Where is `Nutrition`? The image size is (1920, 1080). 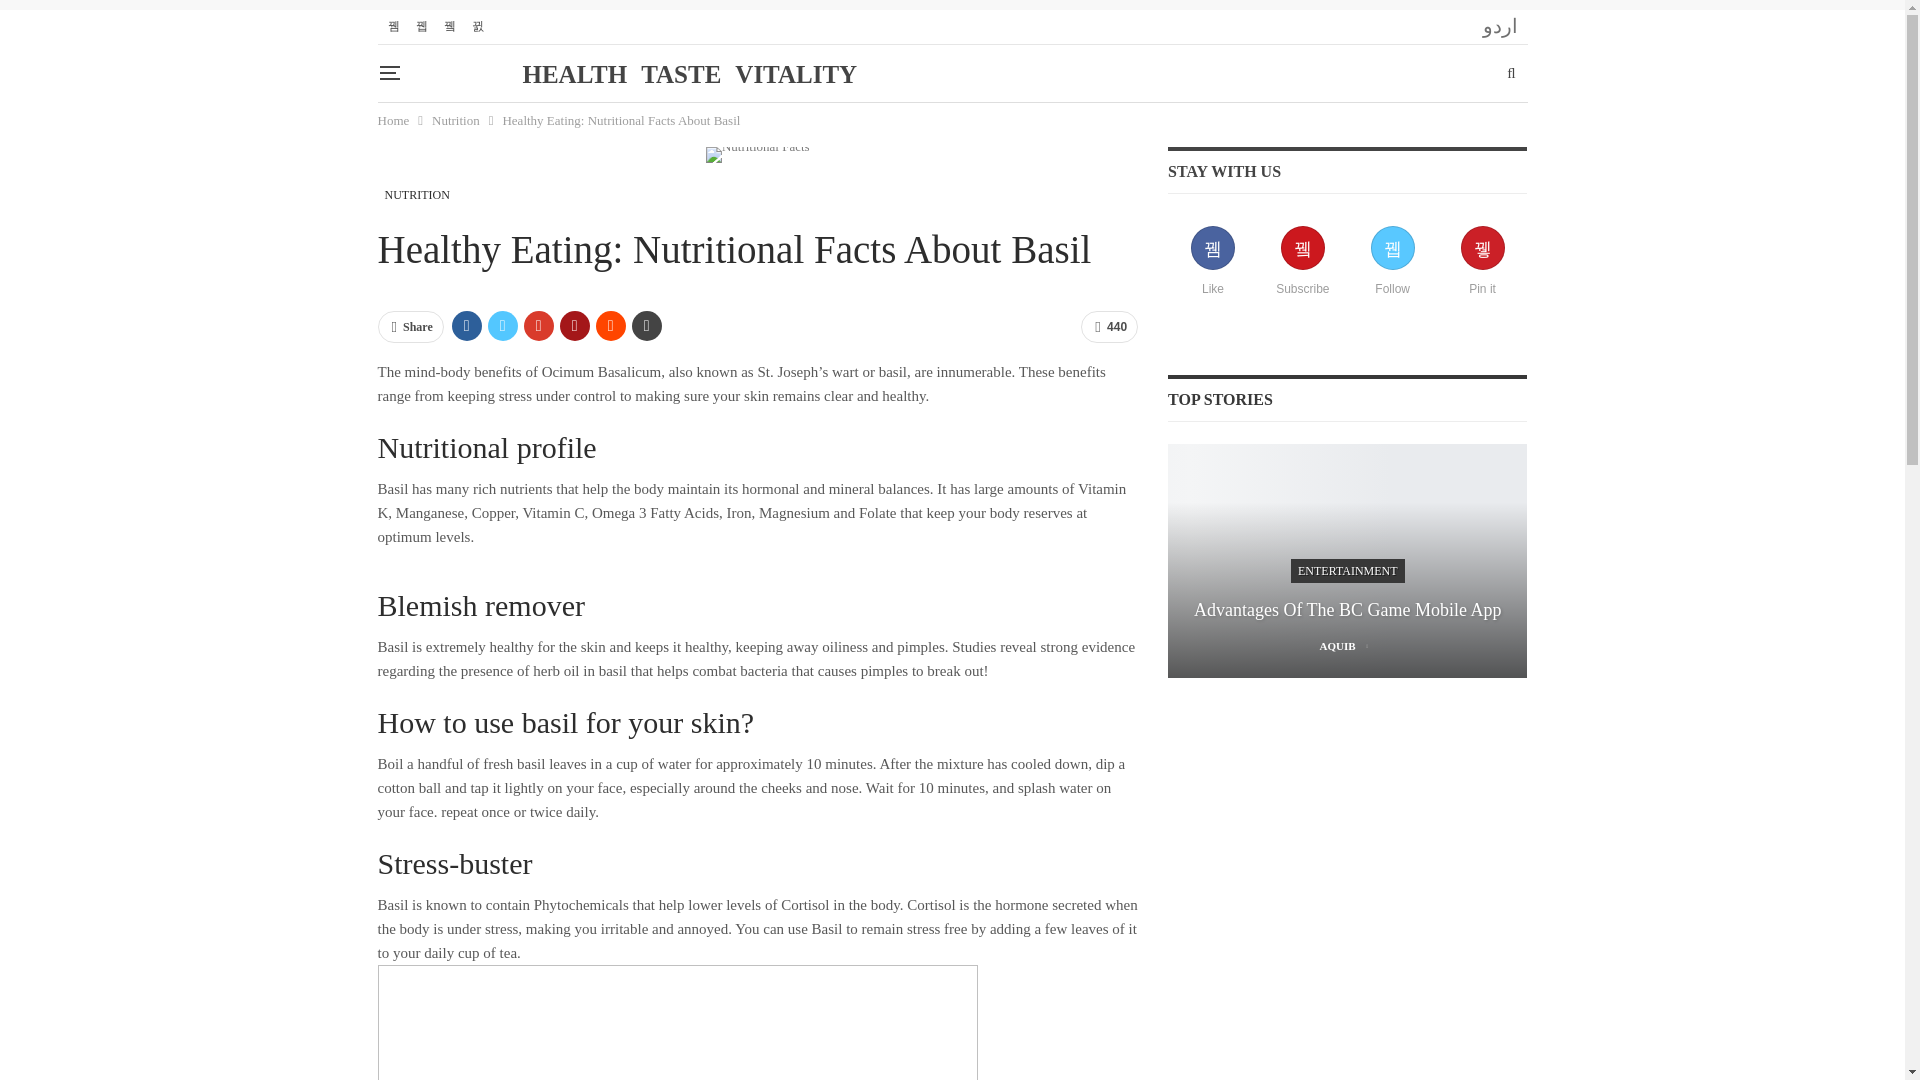 Nutrition is located at coordinates (456, 120).